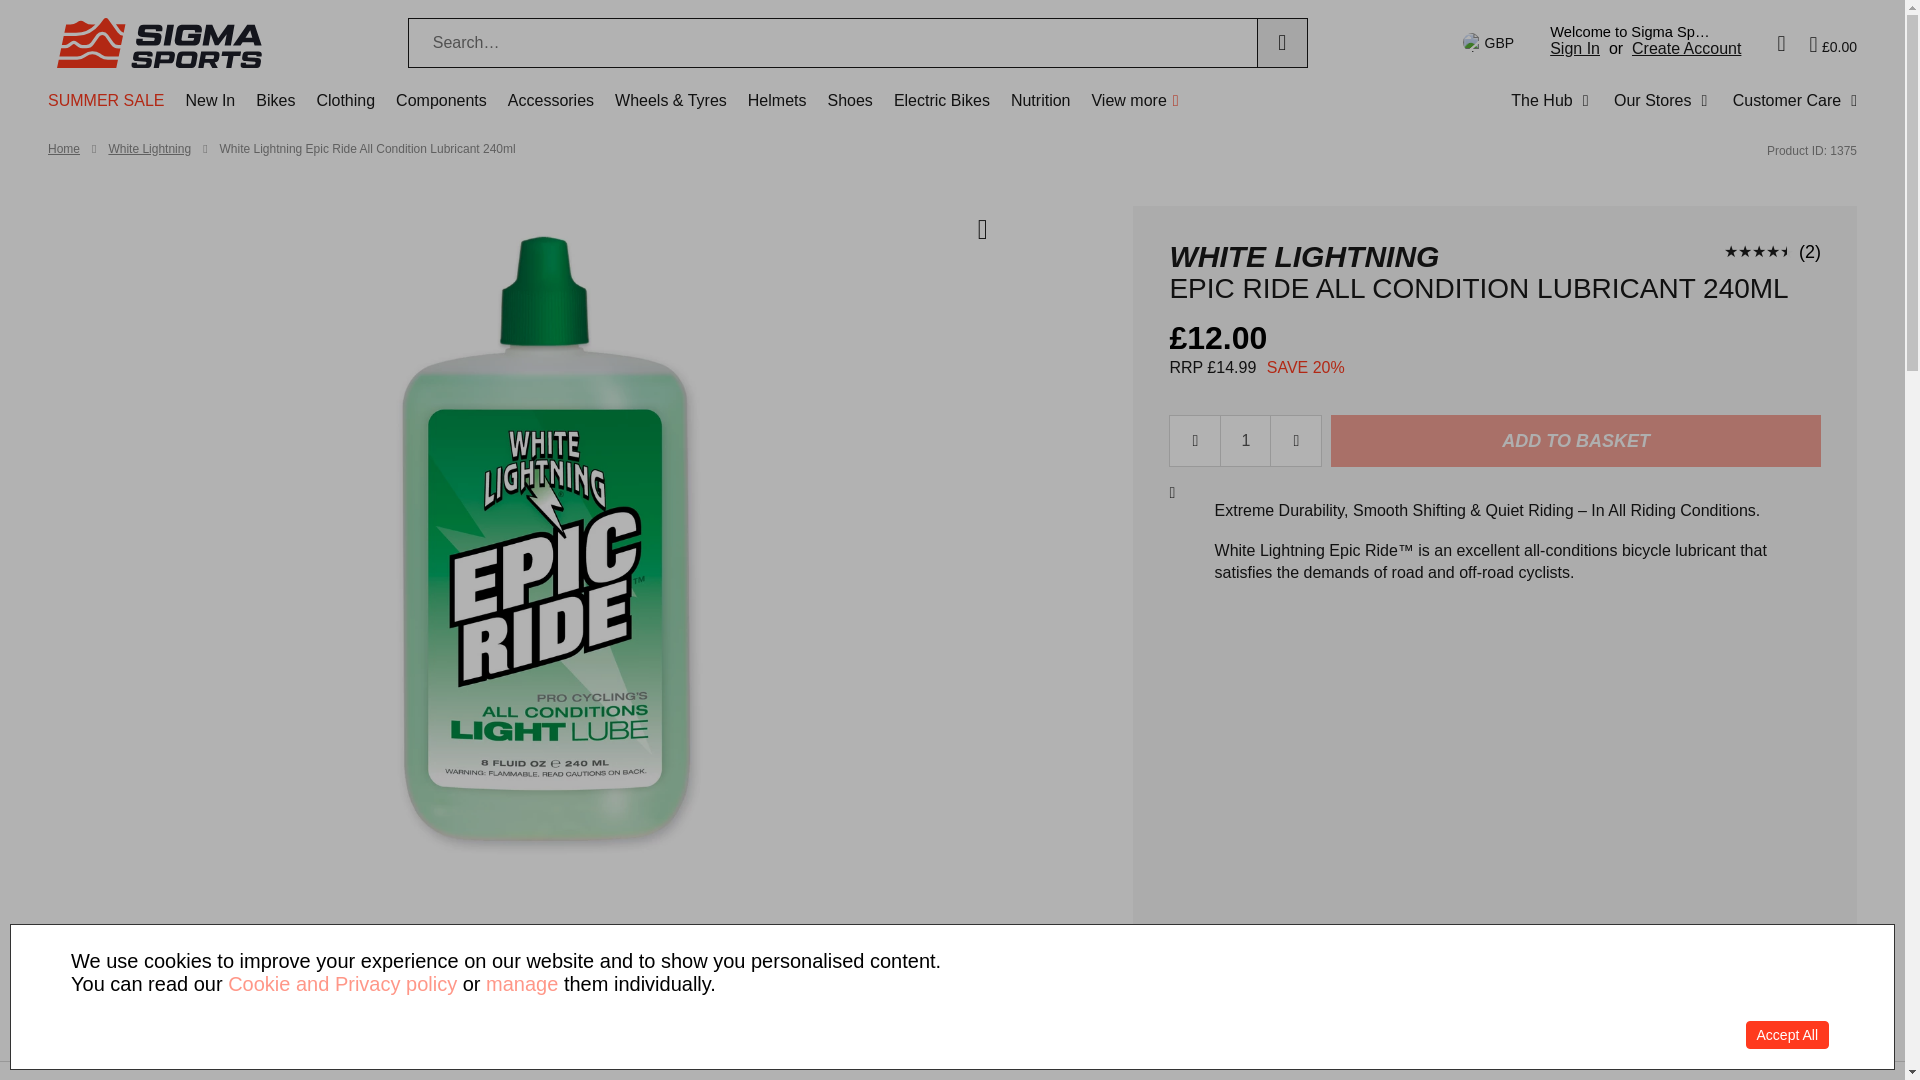 This screenshot has height=1080, width=1920. I want to click on Search Sigma Sports, so click(832, 43).